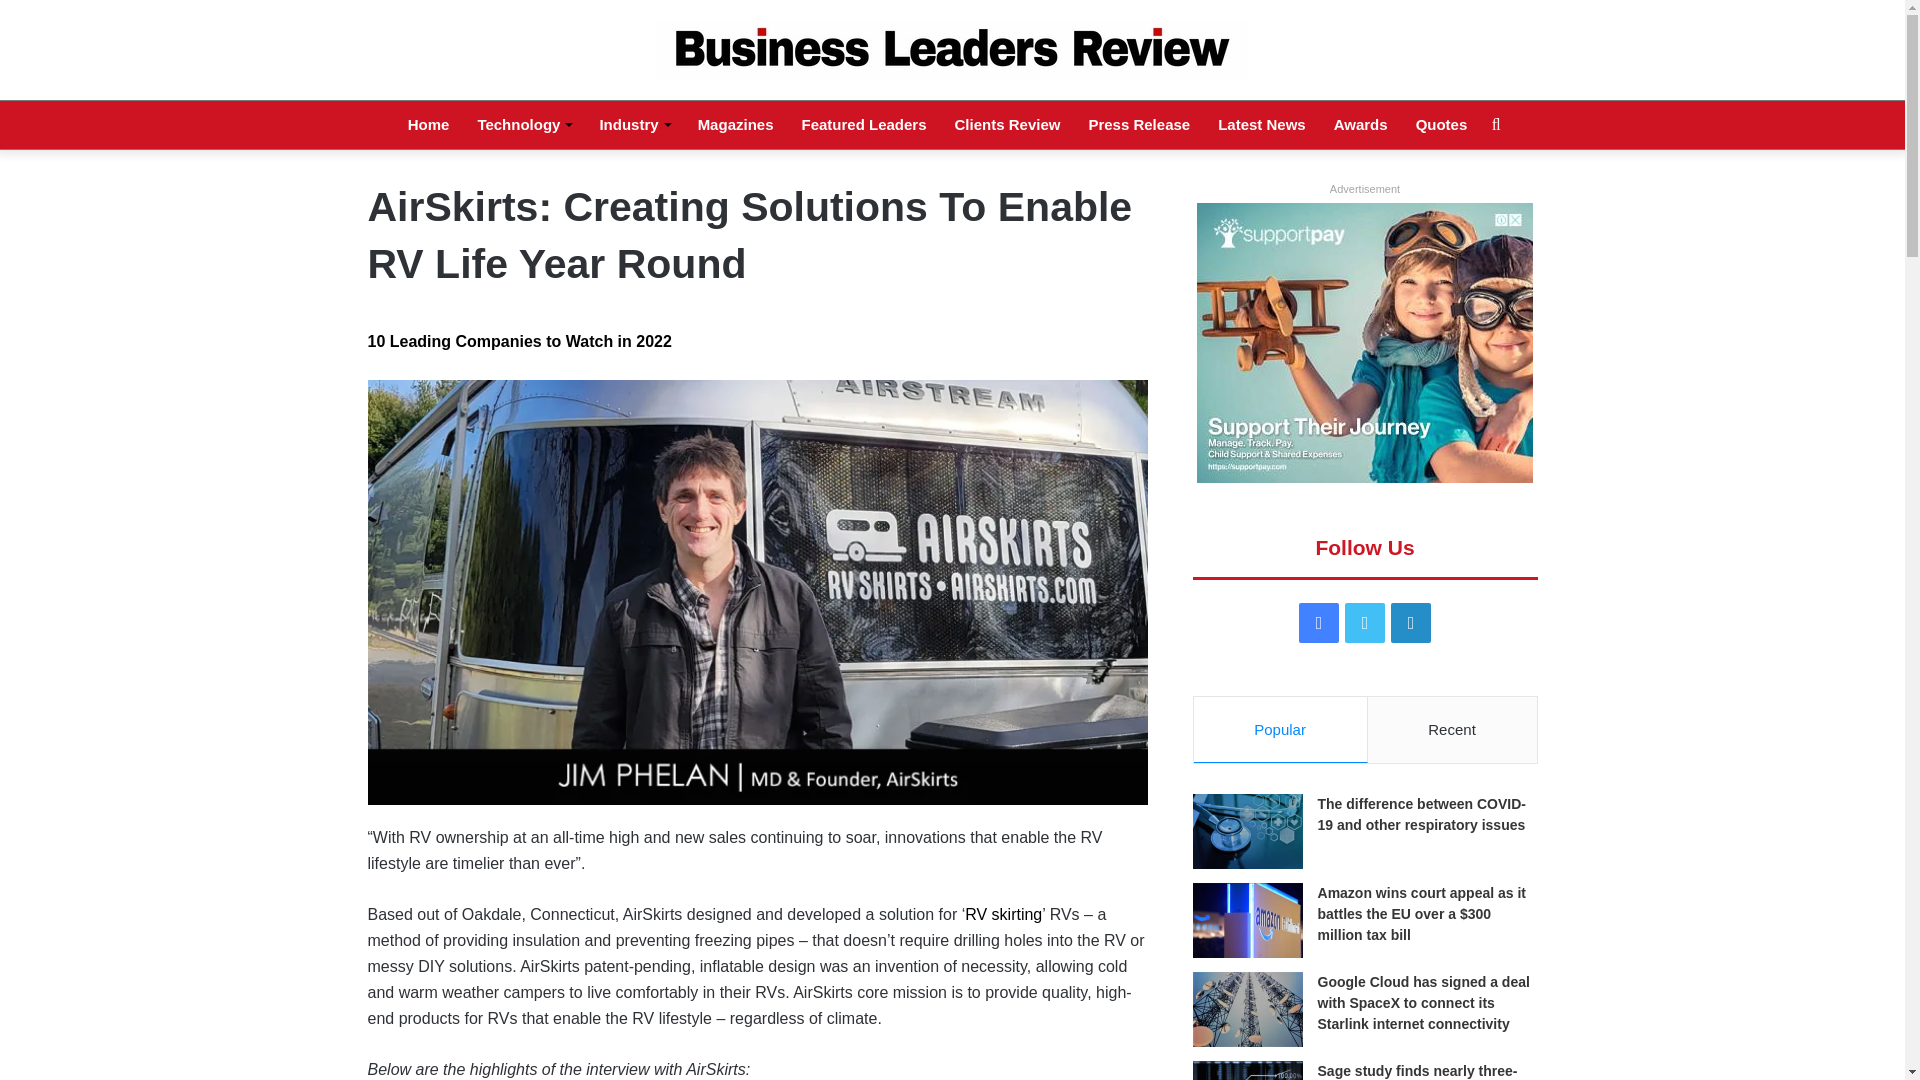 This screenshot has height=1080, width=1920. Describe the element at coordinates (1138, 125) in the screenshot. I see `Press Release` at that location.